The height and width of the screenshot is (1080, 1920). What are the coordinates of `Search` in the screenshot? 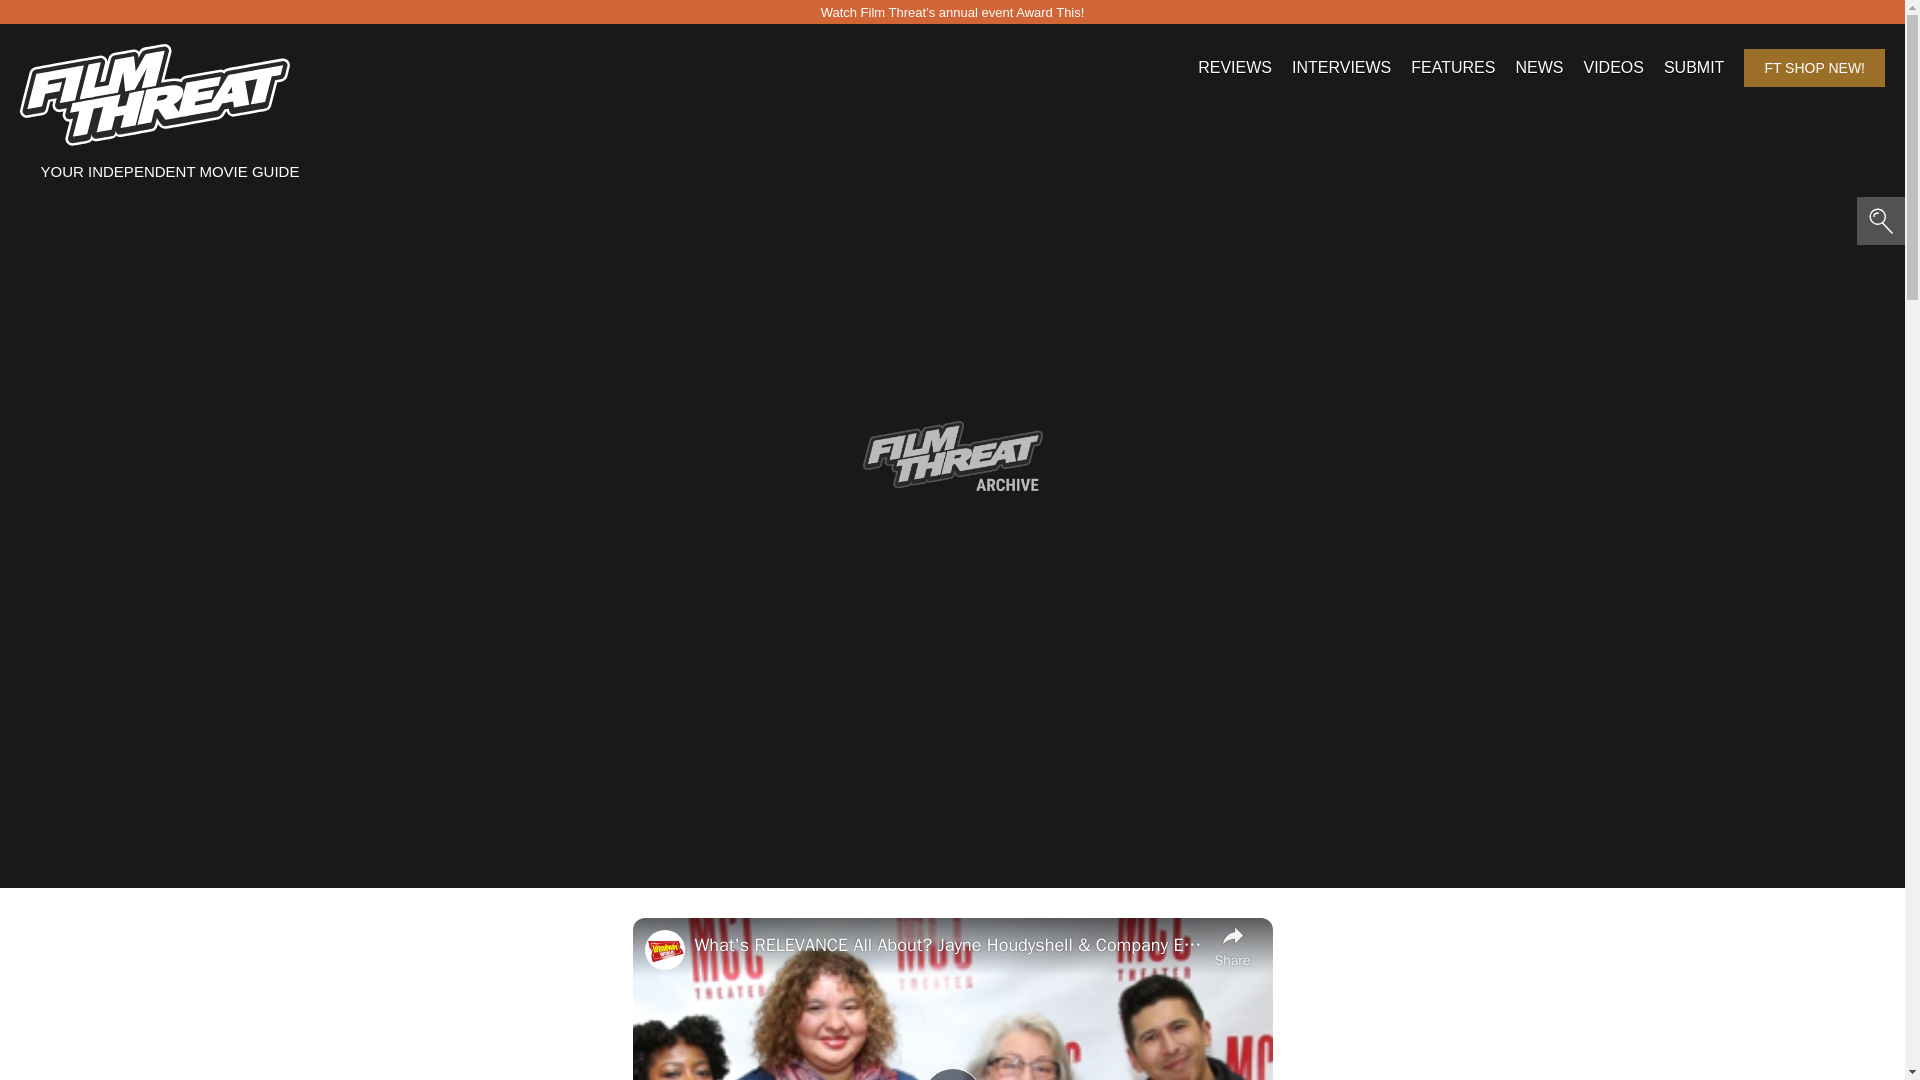 It's located at (202, 32).